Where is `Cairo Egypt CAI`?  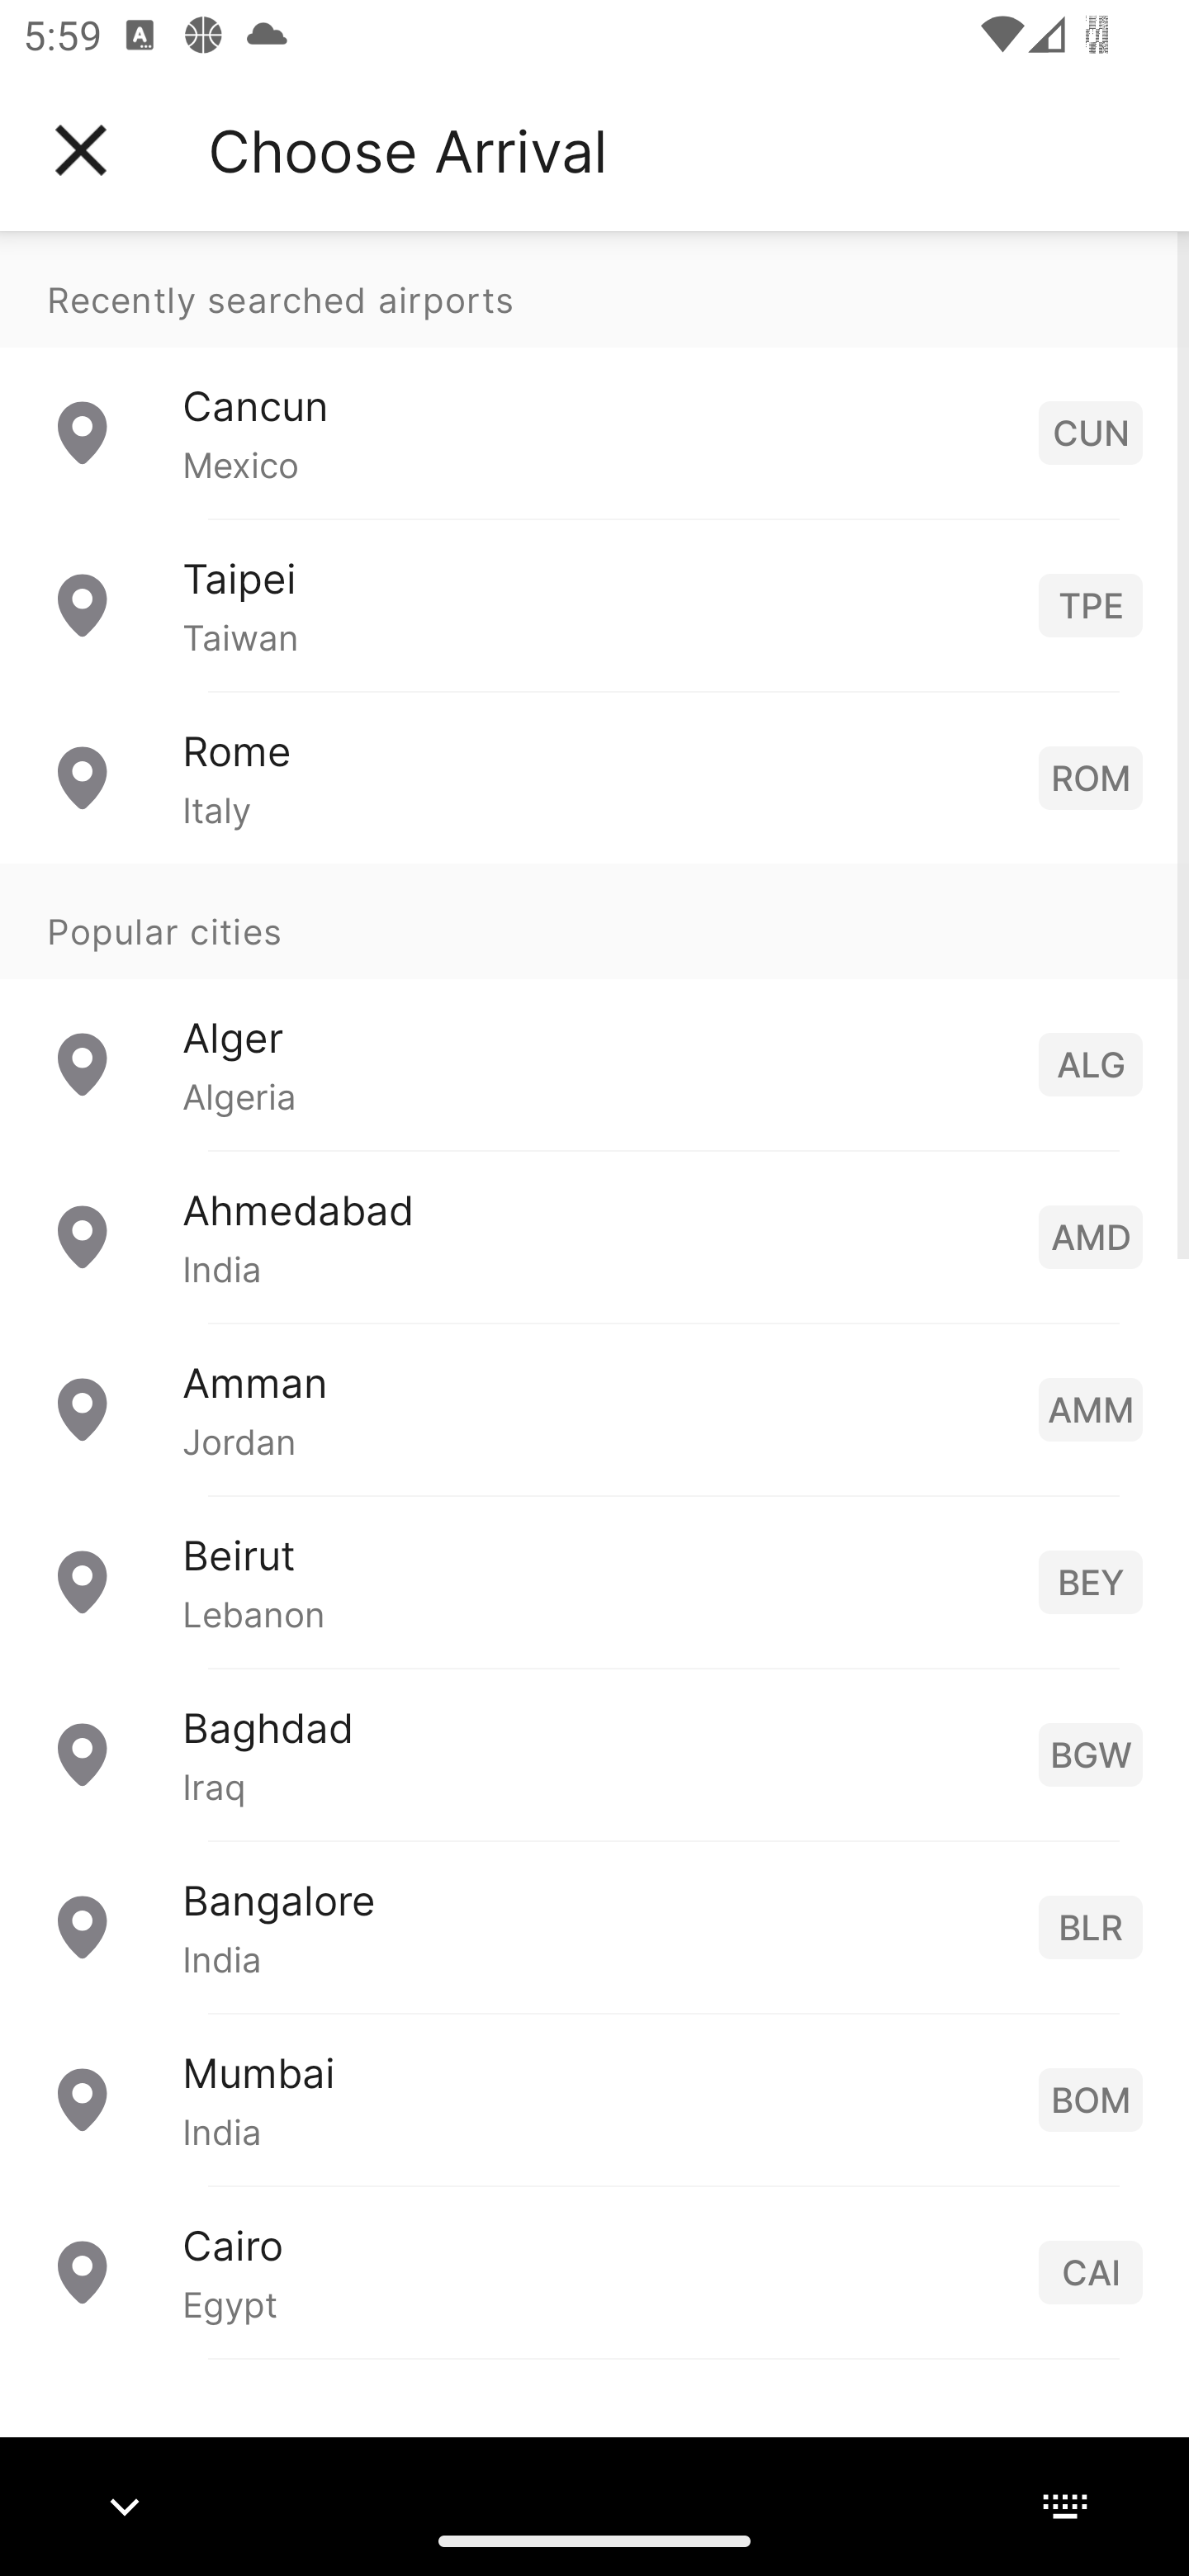
Cairo Egypt CAI is located at coordinates (594, 2271).